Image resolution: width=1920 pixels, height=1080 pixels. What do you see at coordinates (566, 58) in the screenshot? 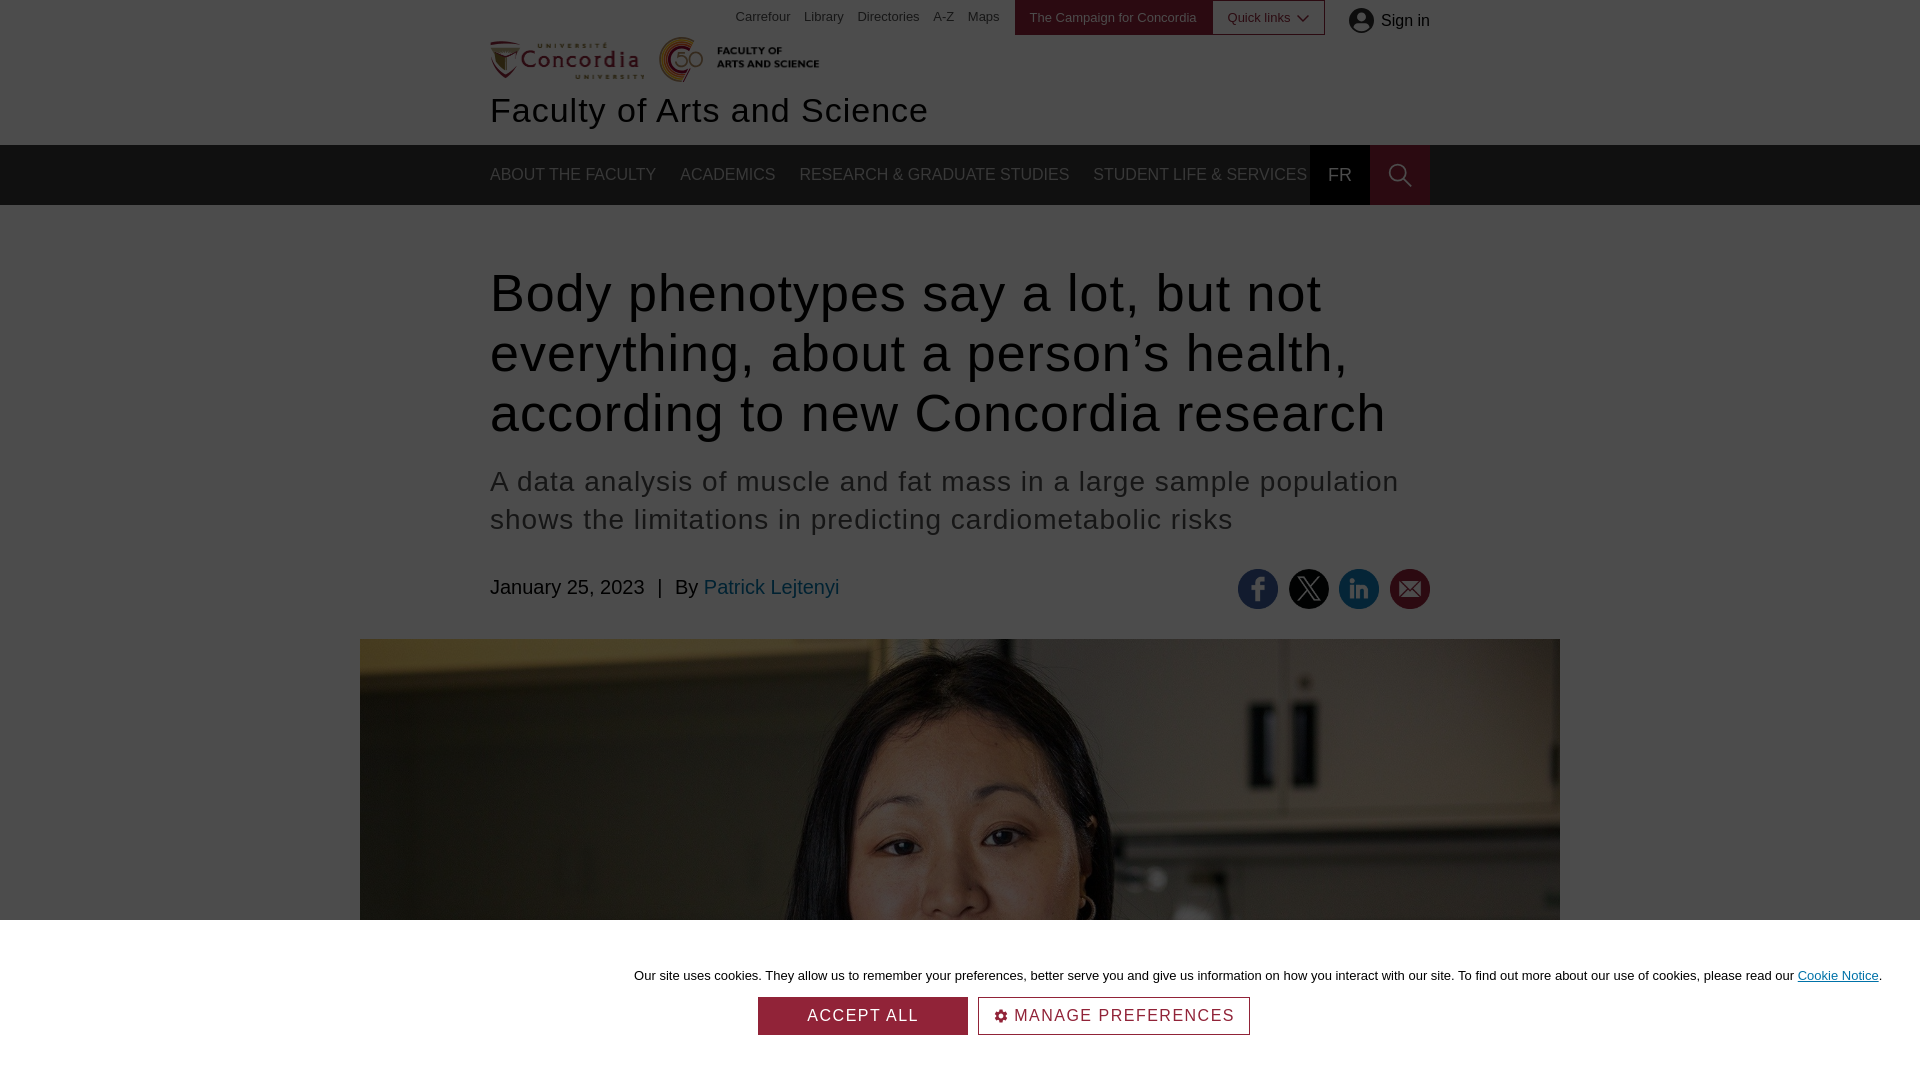
I see `Back to home` at bounding box center [566, 58].